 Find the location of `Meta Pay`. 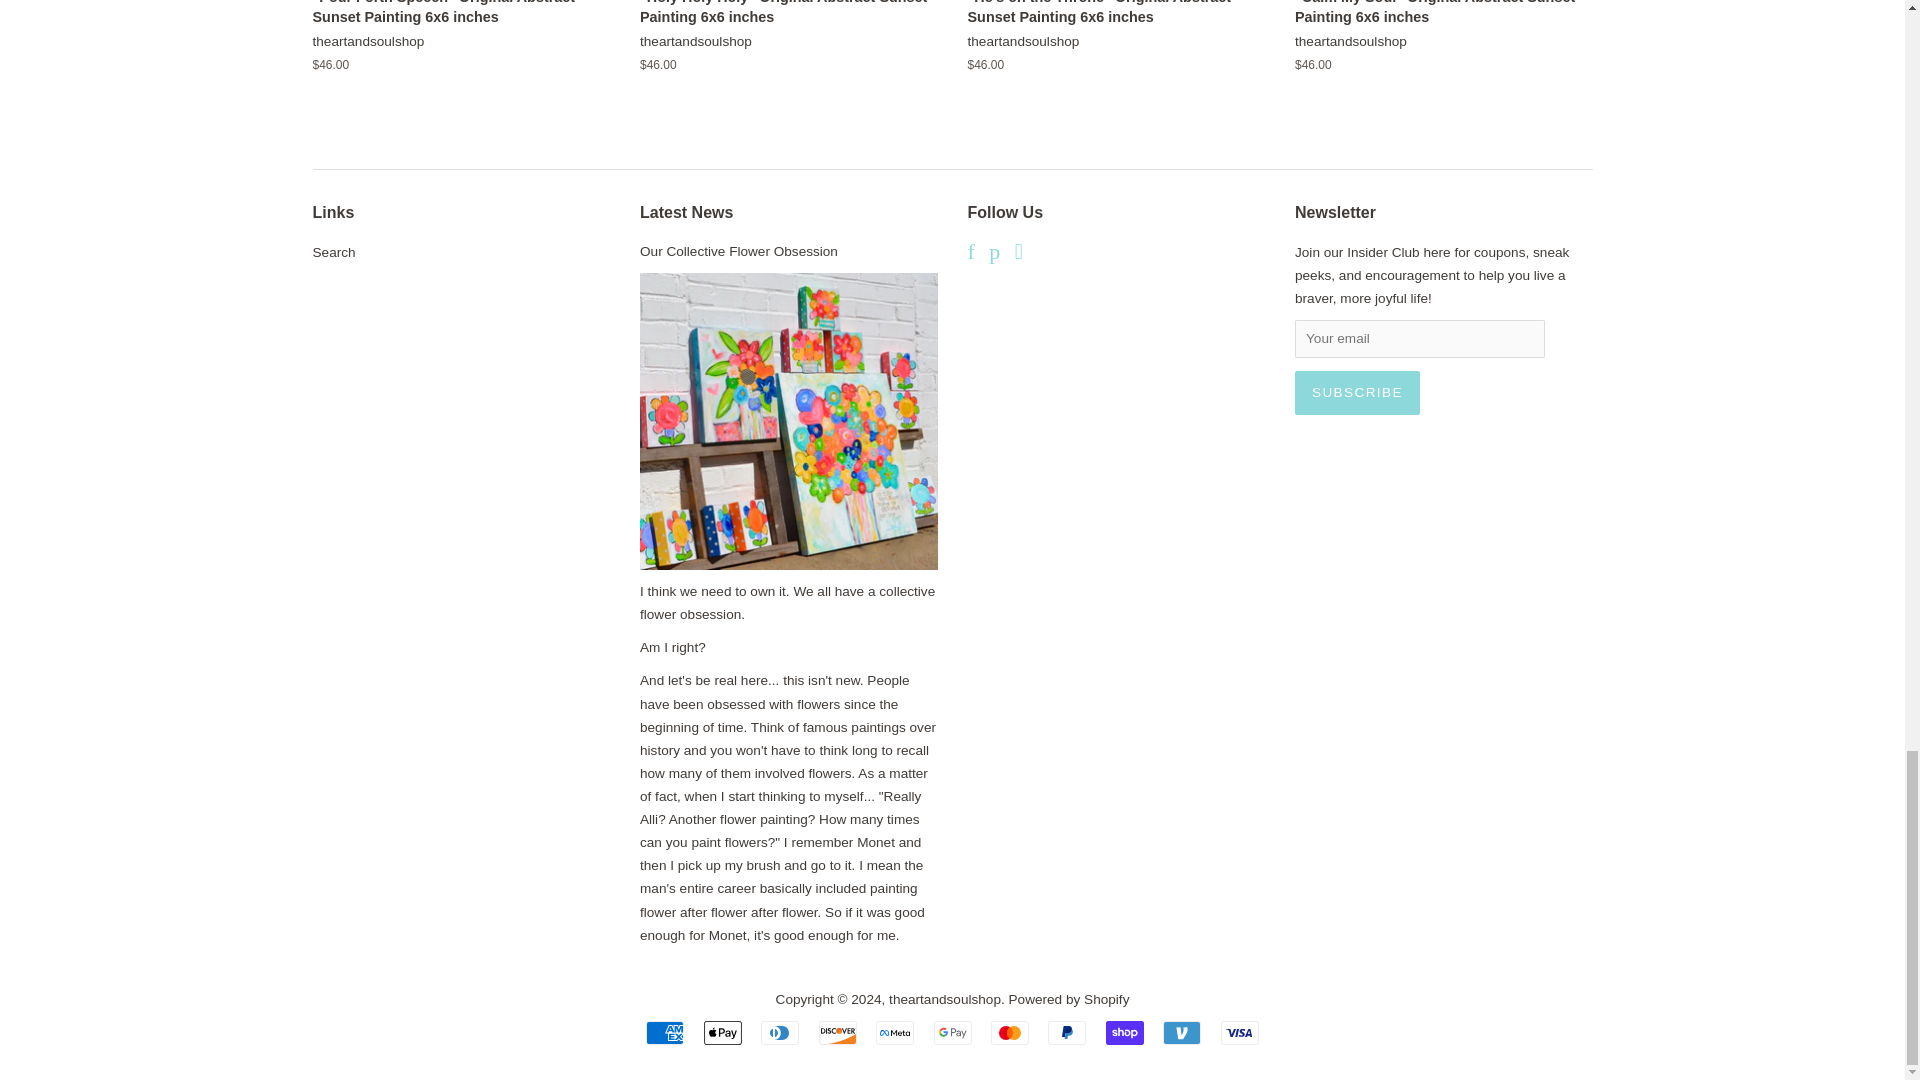

Meta Pay is located at coordinates (894, 1032).